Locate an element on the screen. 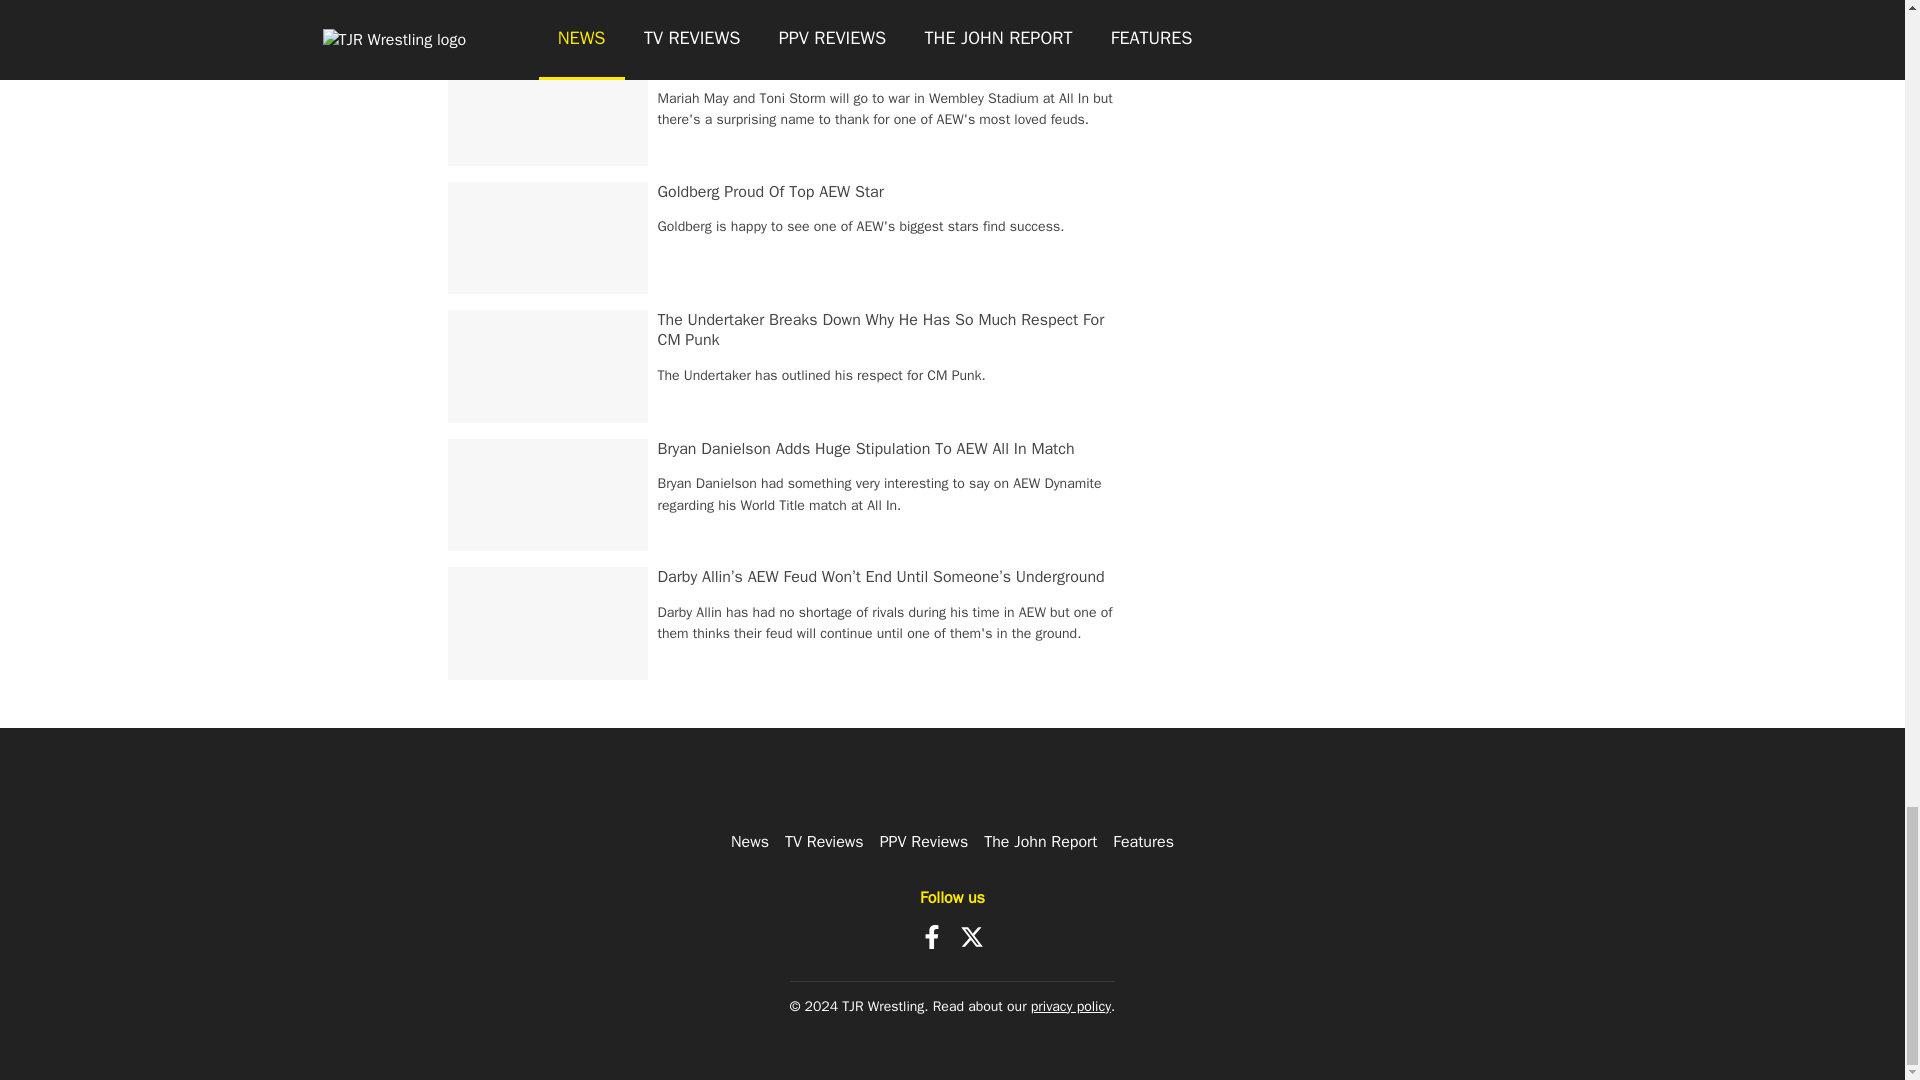  Goldberg Proud Of Top AEW Star is located at coordinates (770, 192).